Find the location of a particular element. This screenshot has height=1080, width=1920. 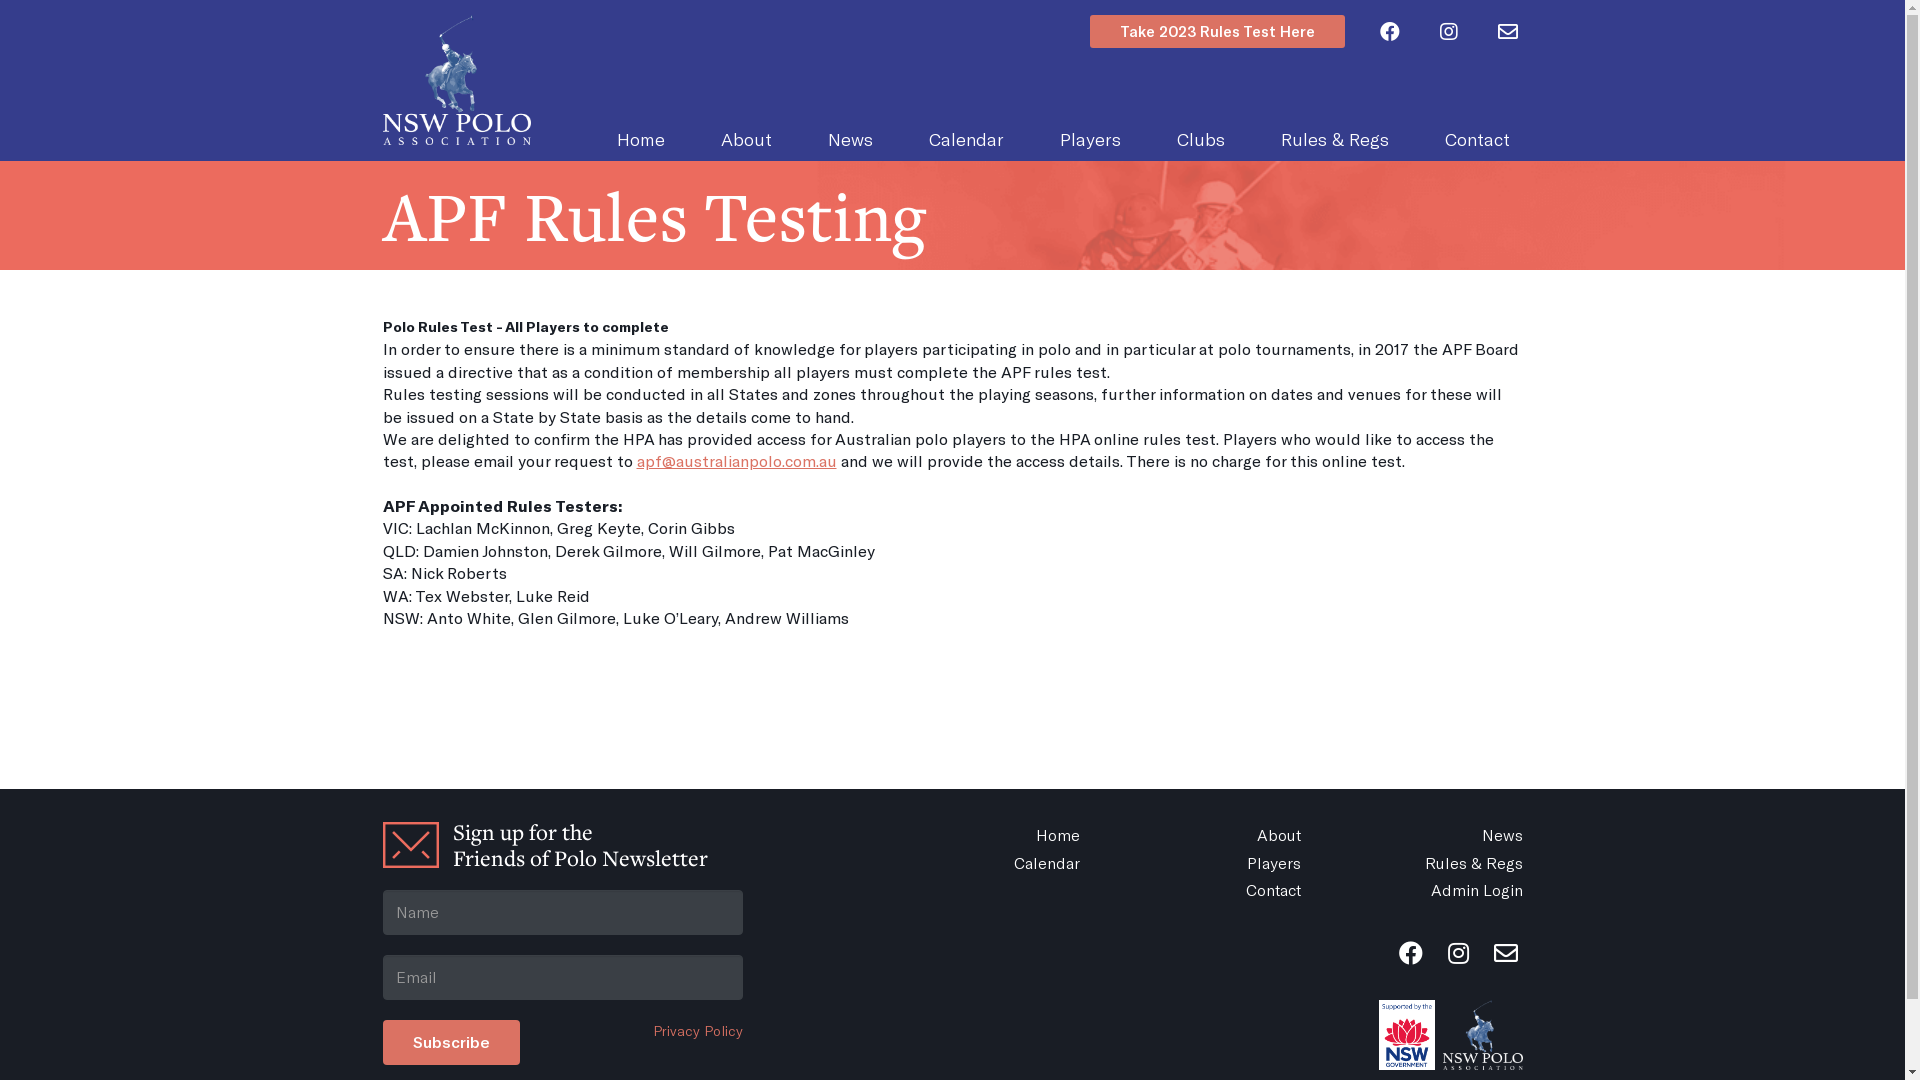

Privacy Policy is located at coordinates (697, 1031).